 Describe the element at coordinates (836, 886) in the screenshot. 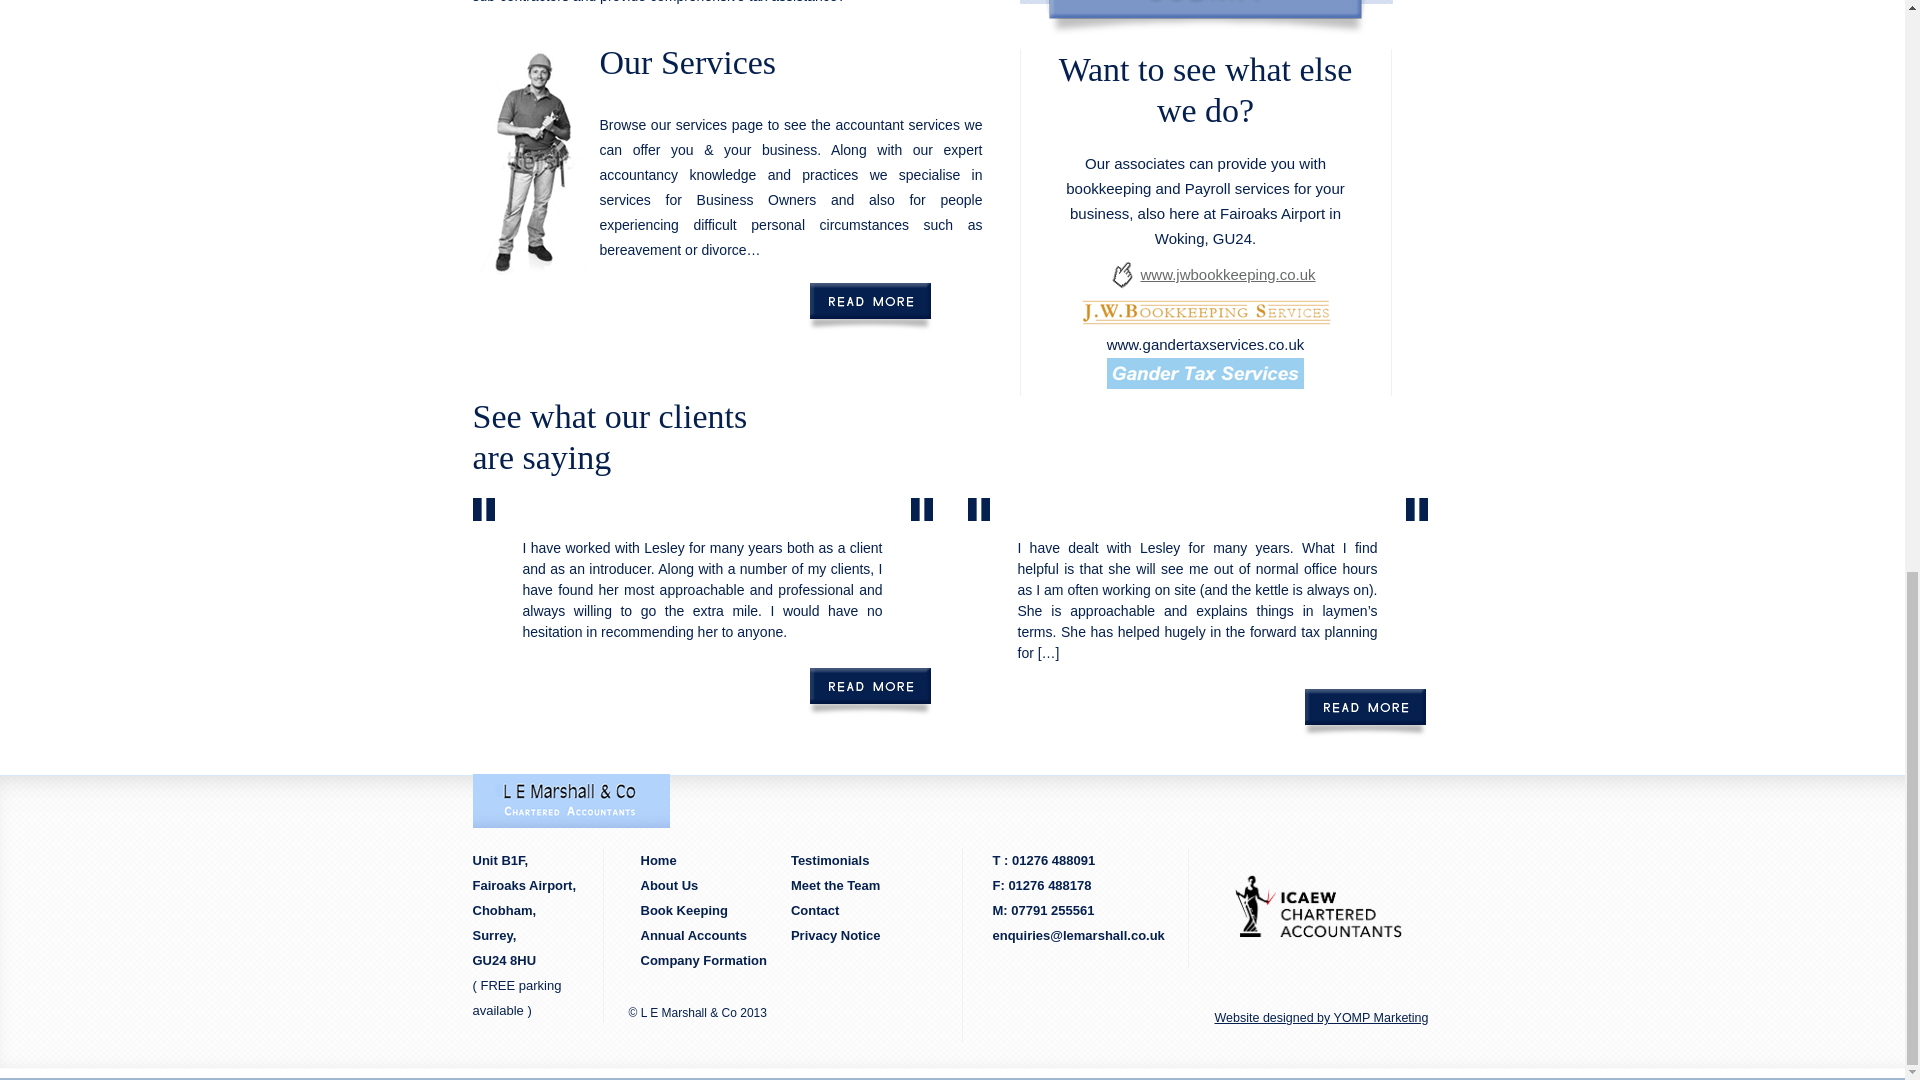

I see `Meet the Team` at that location.